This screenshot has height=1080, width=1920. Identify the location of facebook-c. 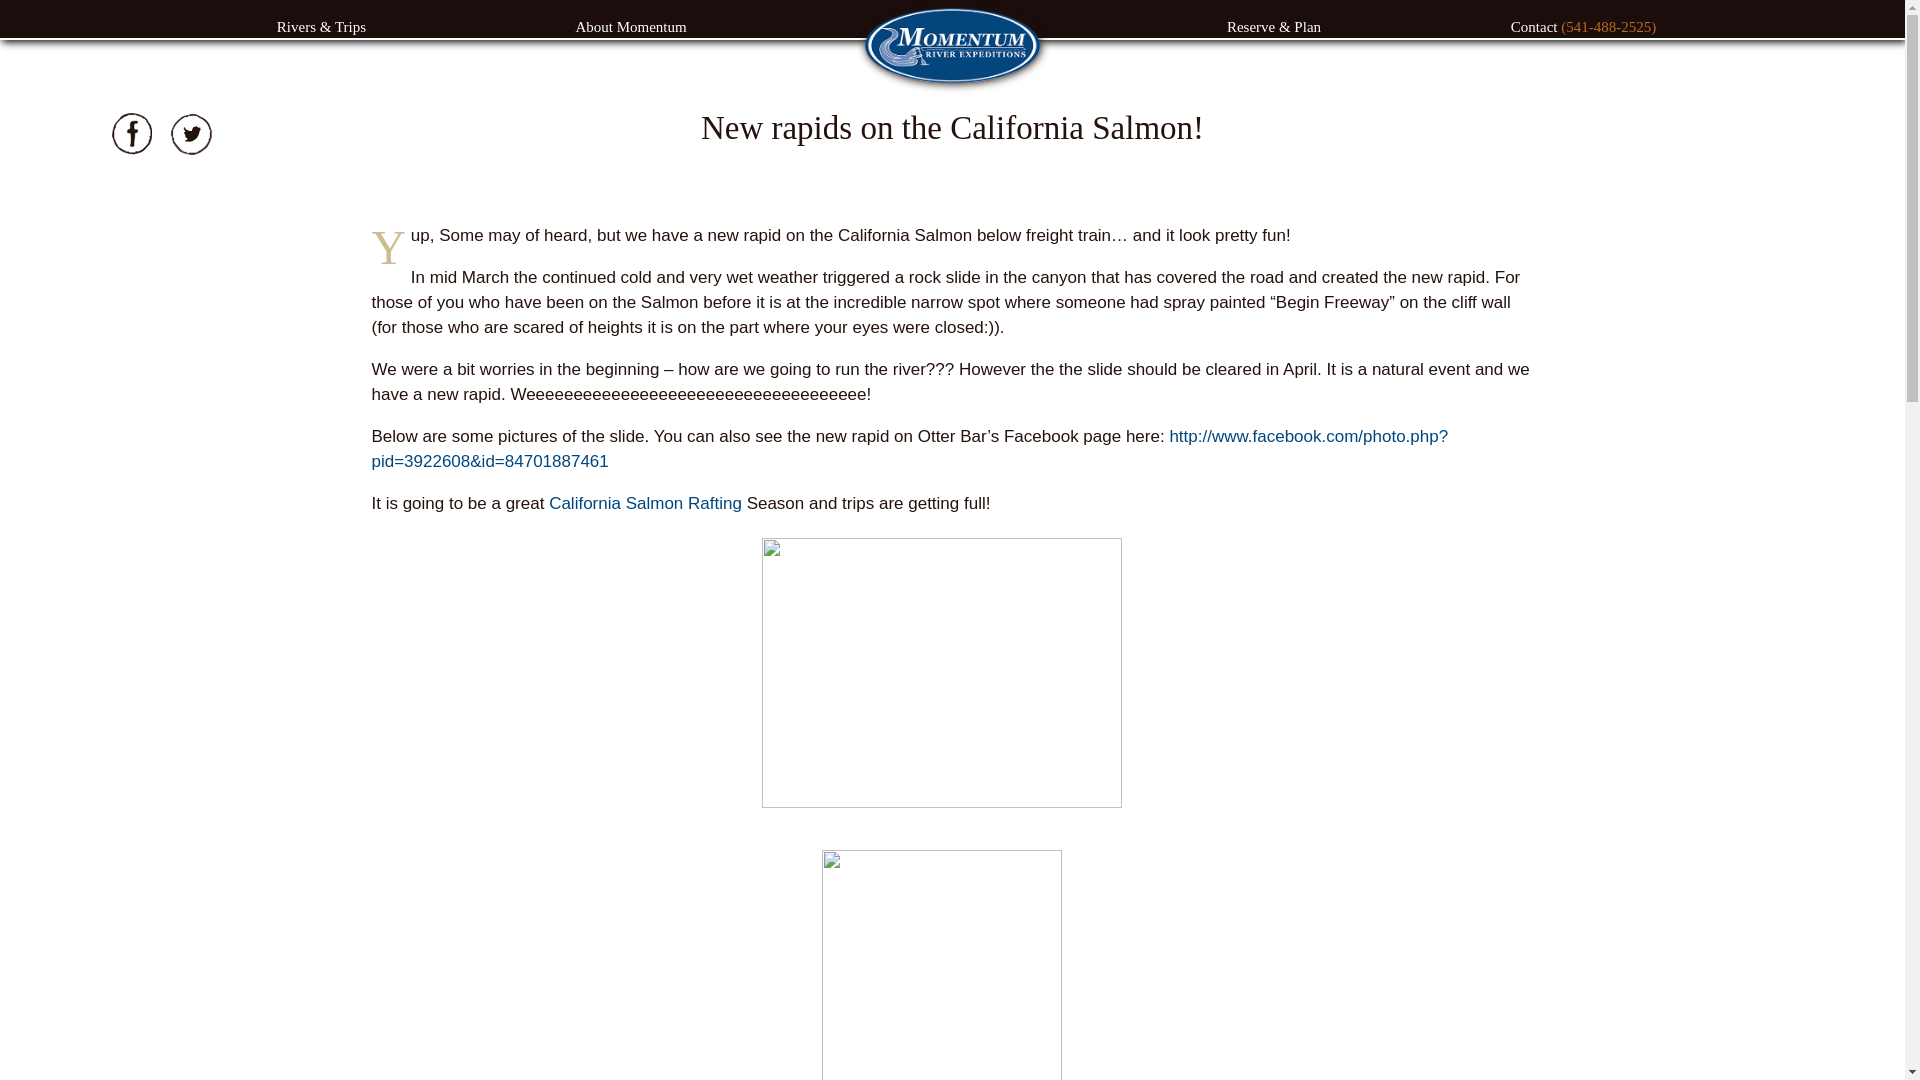
(131, 134).